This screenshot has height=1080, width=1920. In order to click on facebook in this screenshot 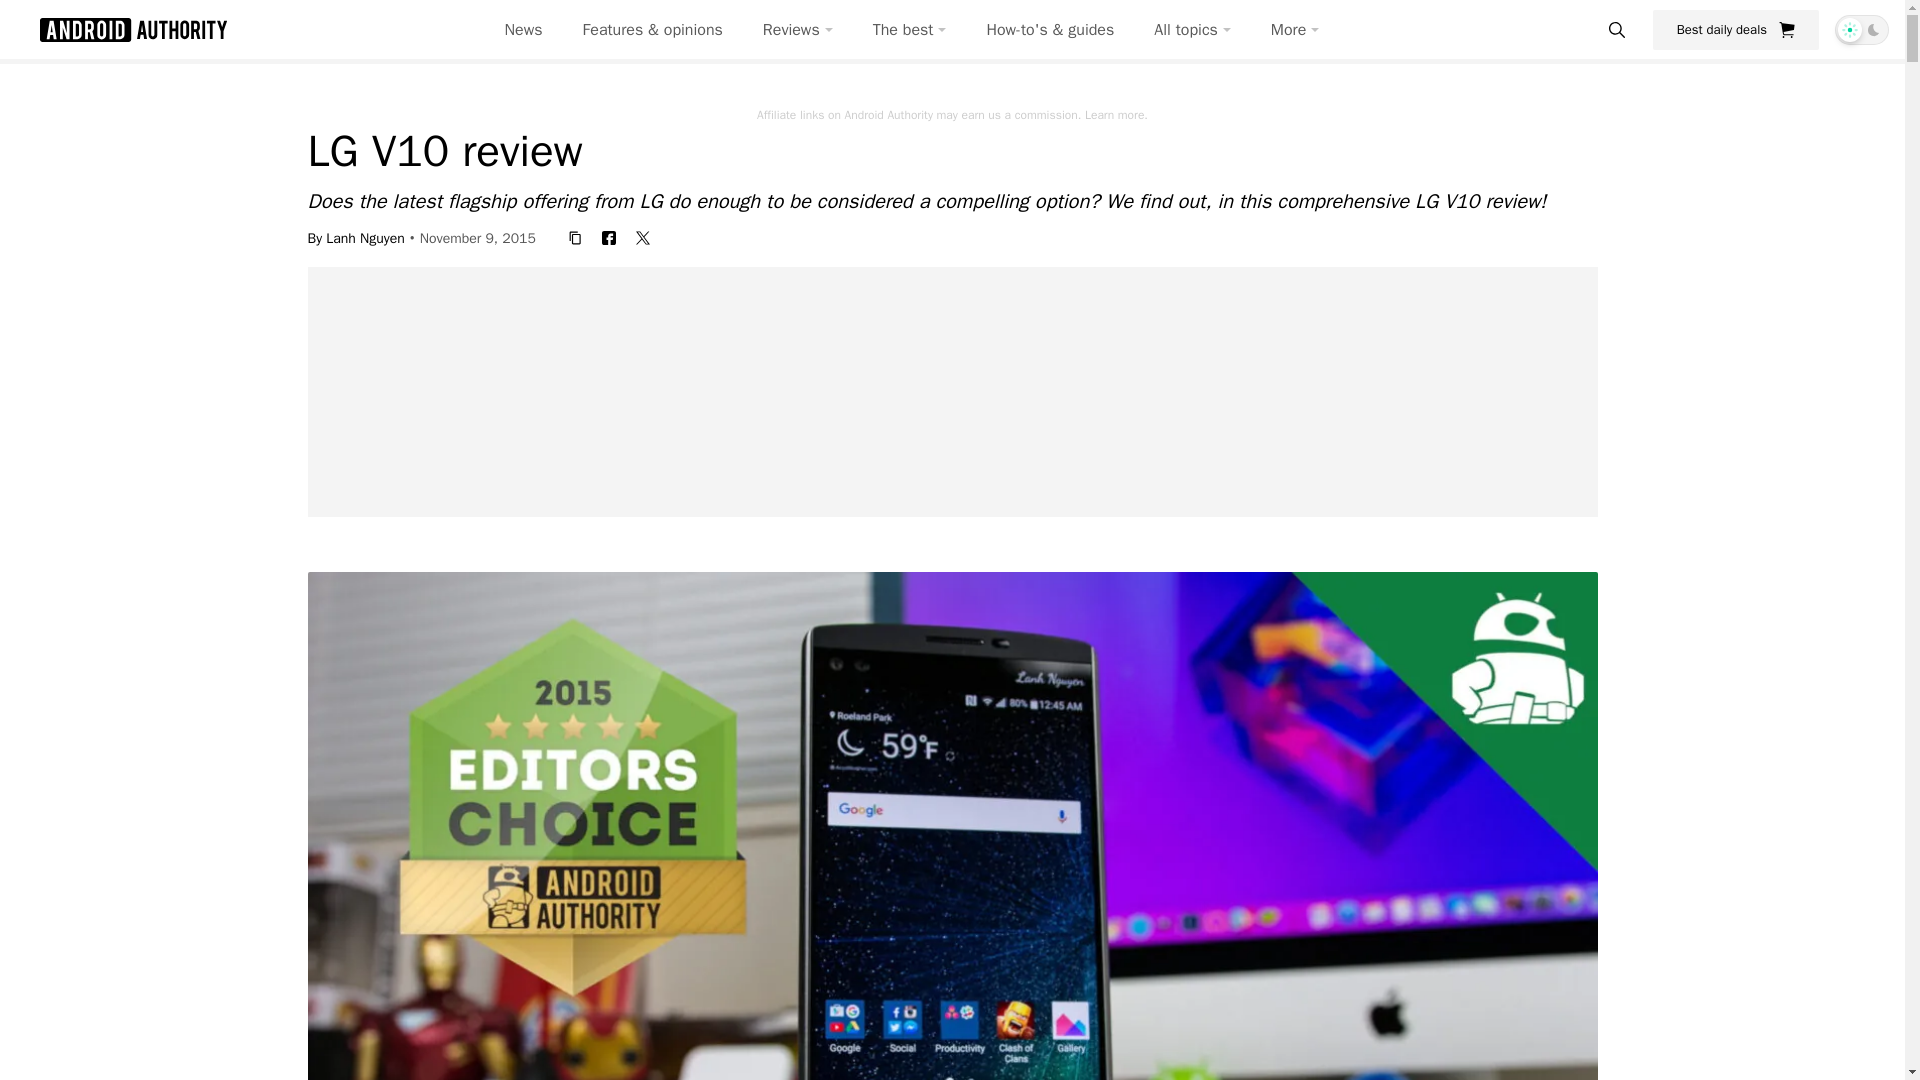, I will do `click(608, 238)`.